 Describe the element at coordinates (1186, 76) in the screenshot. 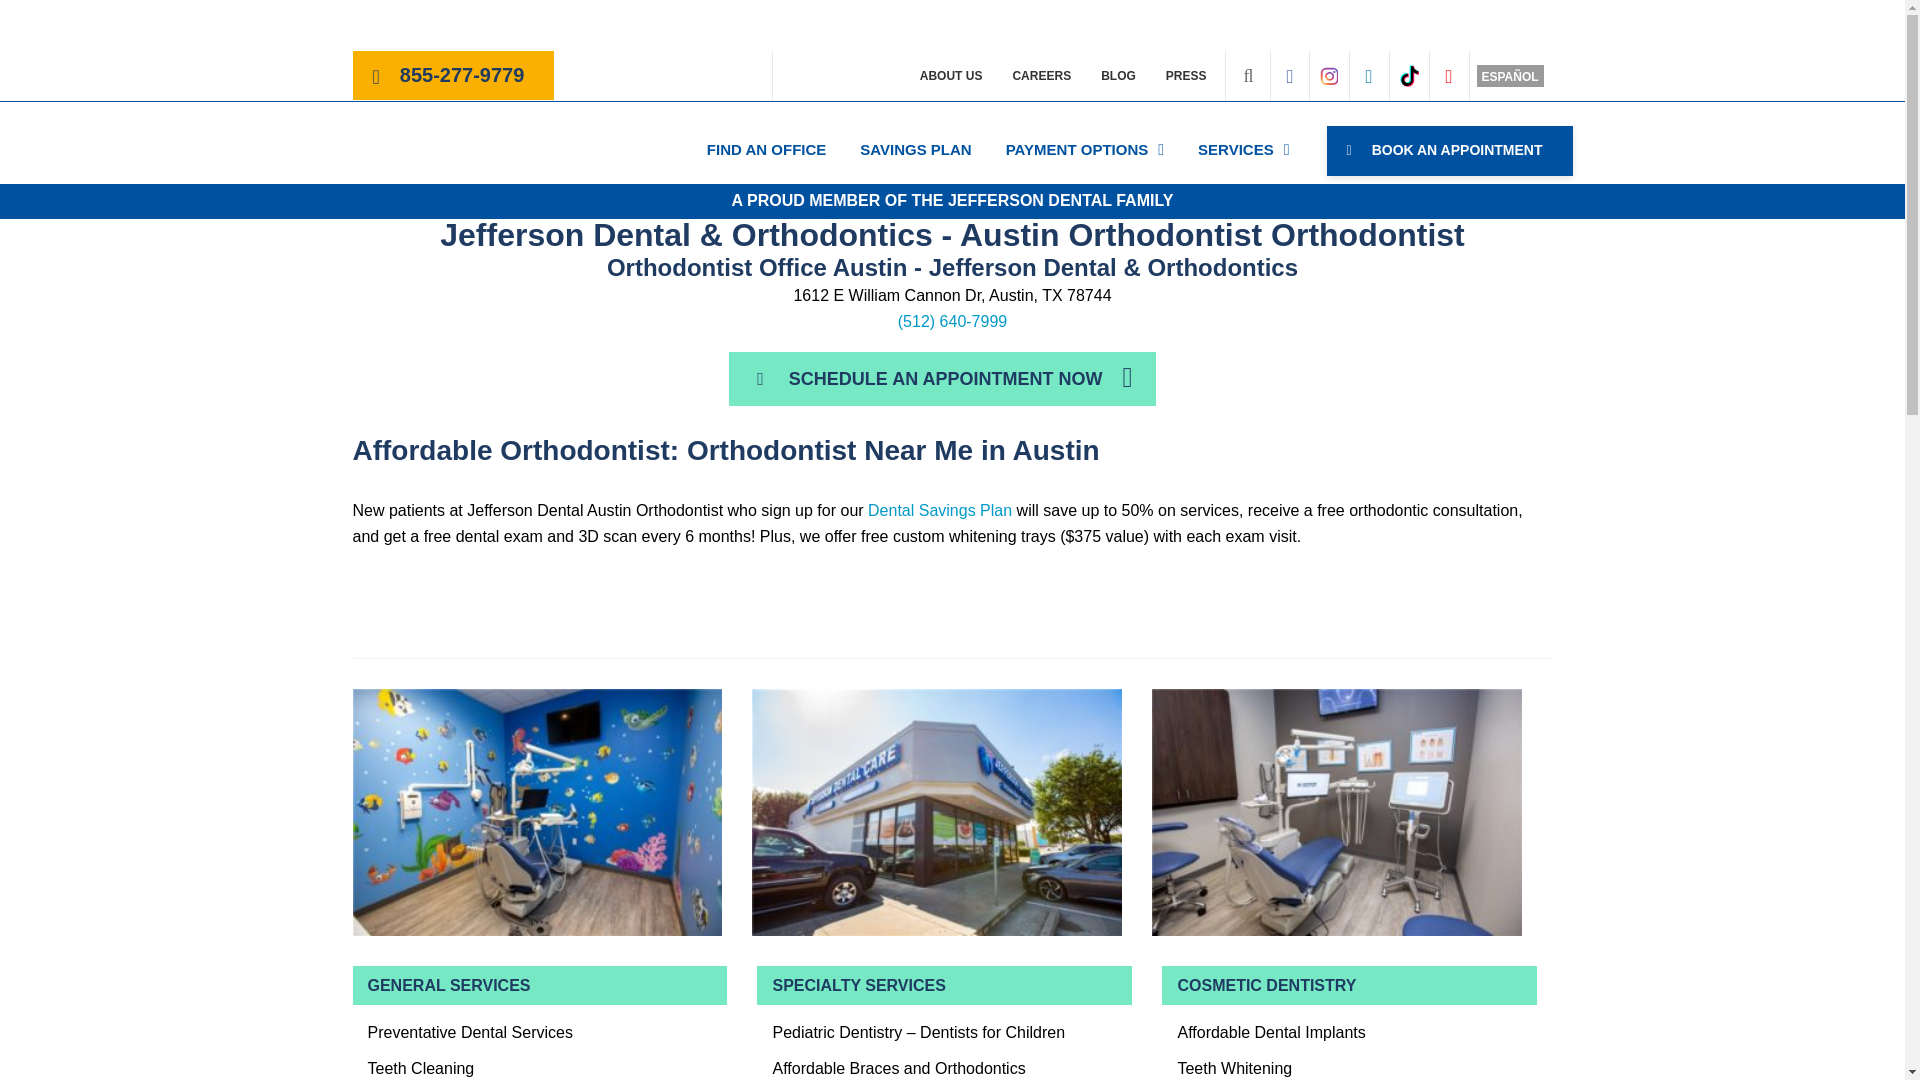

I see `PRESS` at that location.